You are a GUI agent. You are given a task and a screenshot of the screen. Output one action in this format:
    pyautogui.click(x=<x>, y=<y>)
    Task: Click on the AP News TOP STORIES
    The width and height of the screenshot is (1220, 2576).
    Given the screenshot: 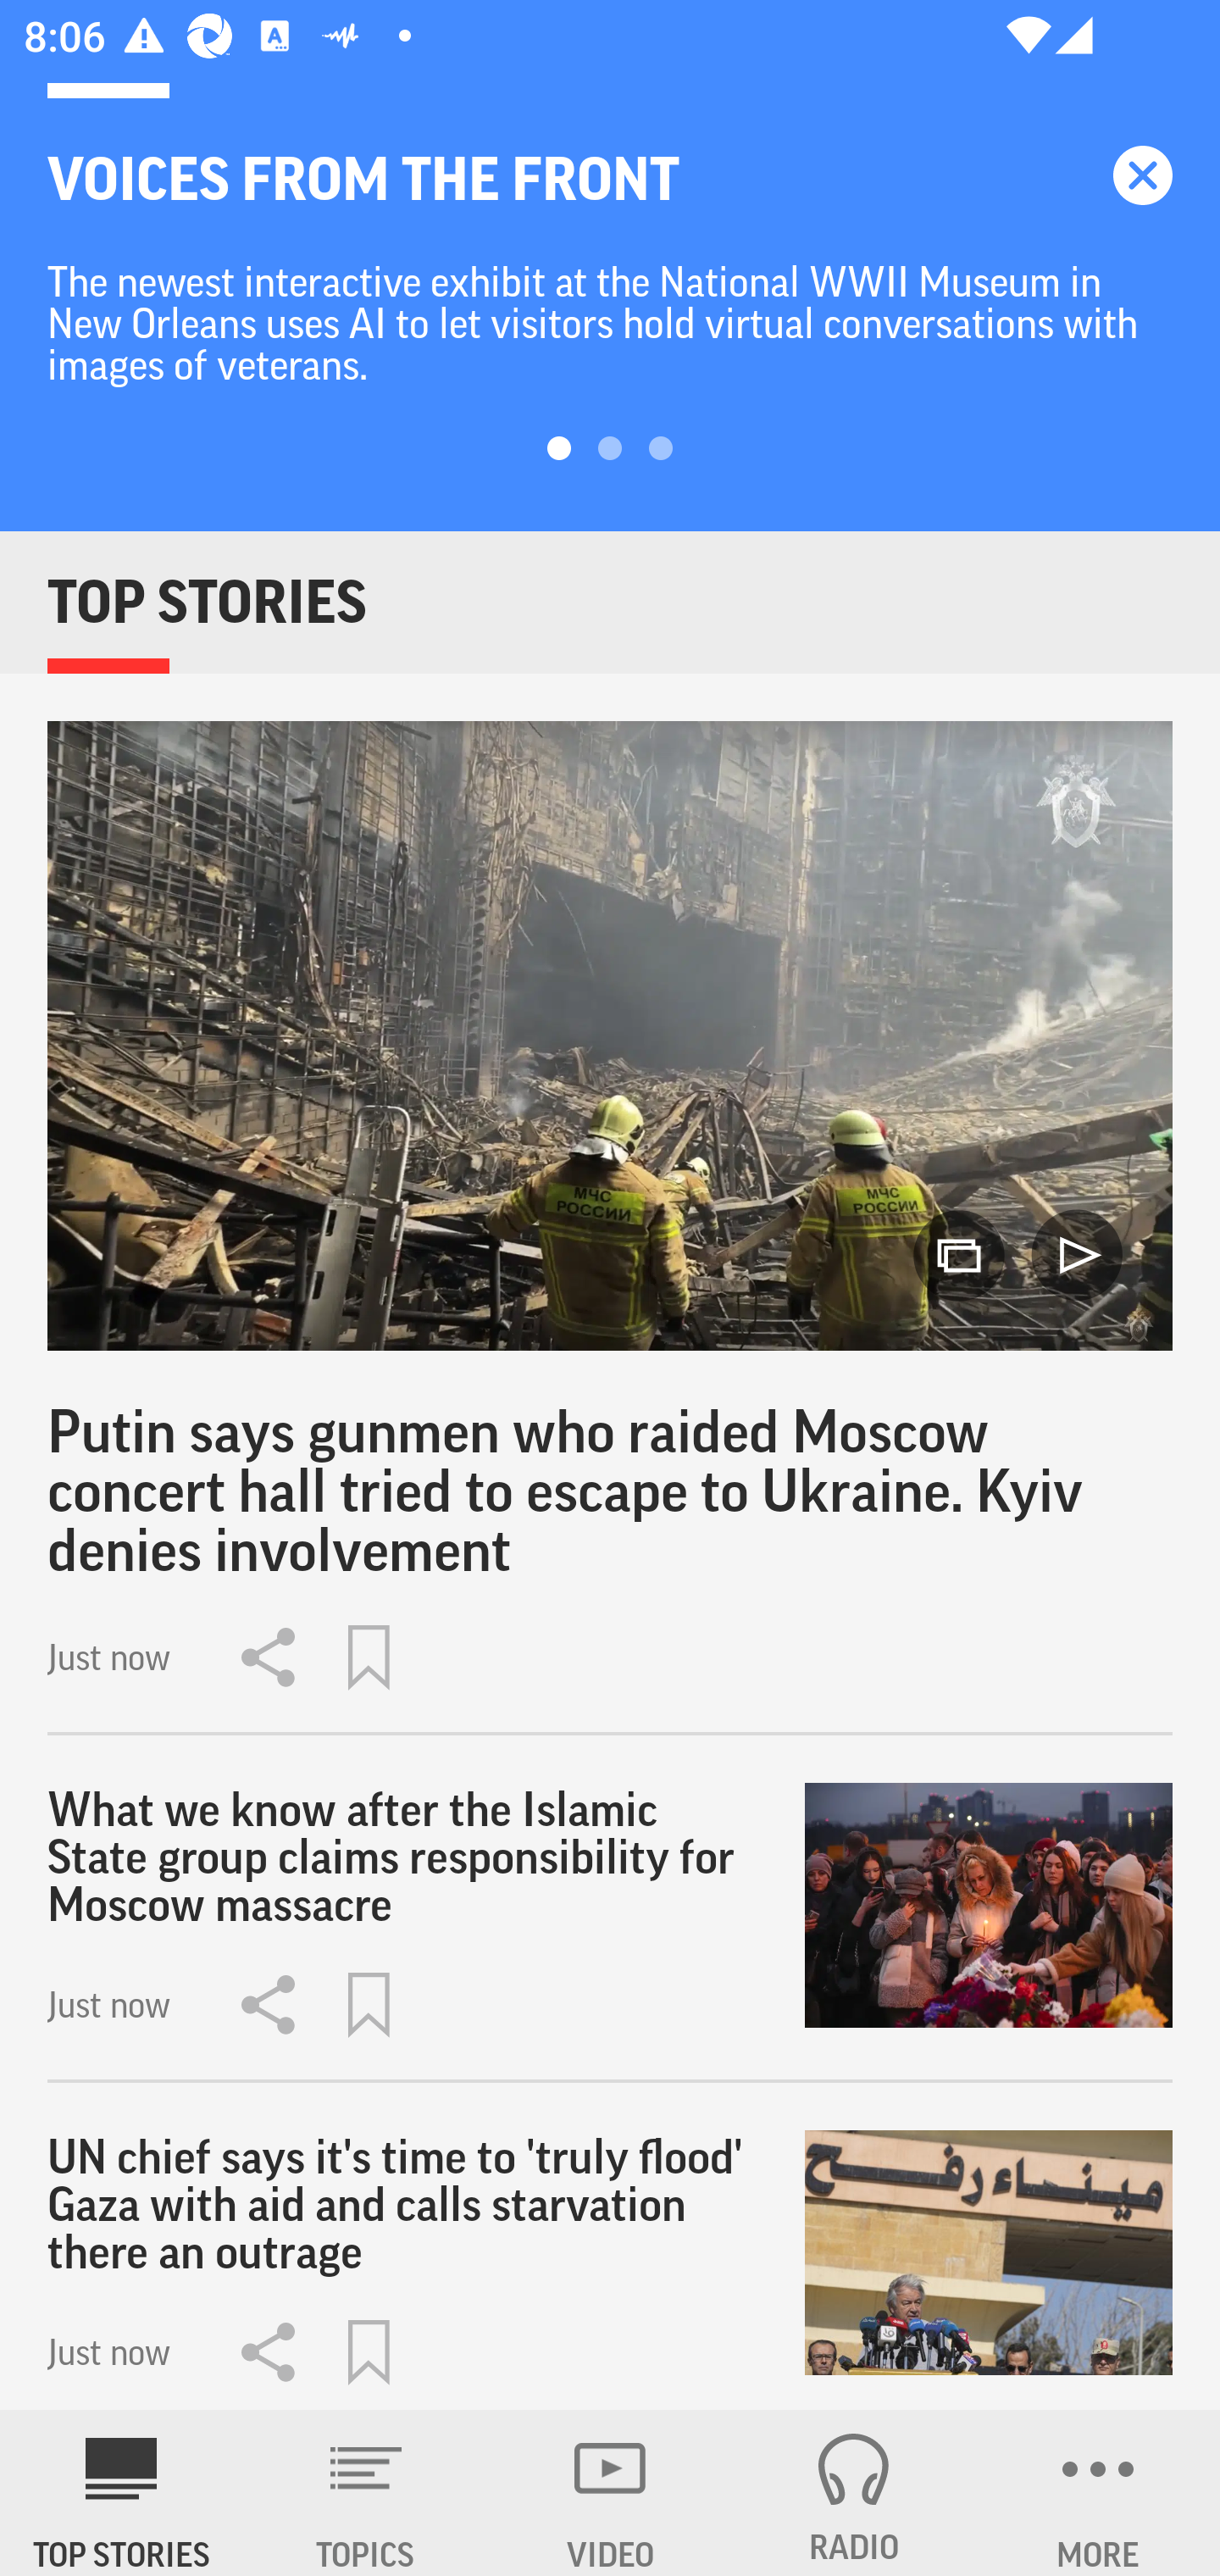 What is the action you would take?
    pyautogui.click(x=122, y=2493)
    